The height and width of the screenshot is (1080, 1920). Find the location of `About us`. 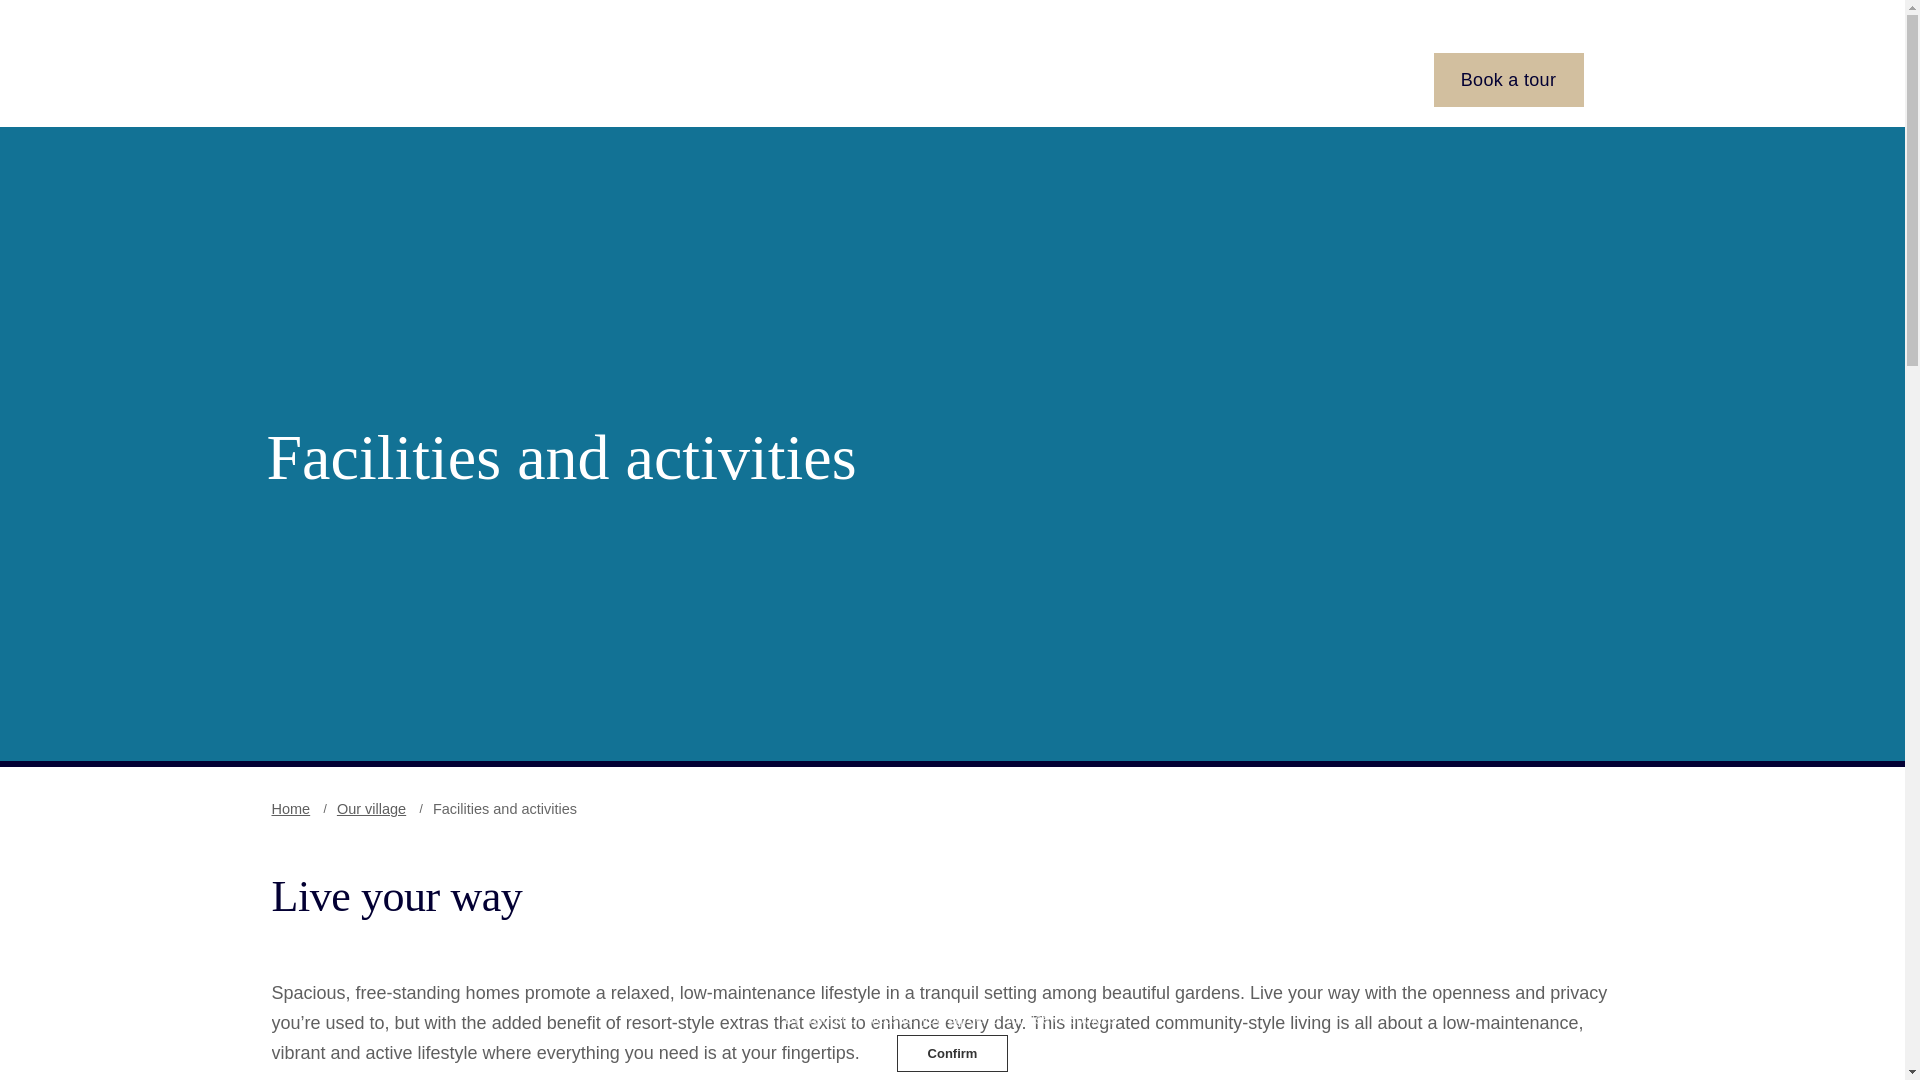

About us is located at coordinates (1348, 80).